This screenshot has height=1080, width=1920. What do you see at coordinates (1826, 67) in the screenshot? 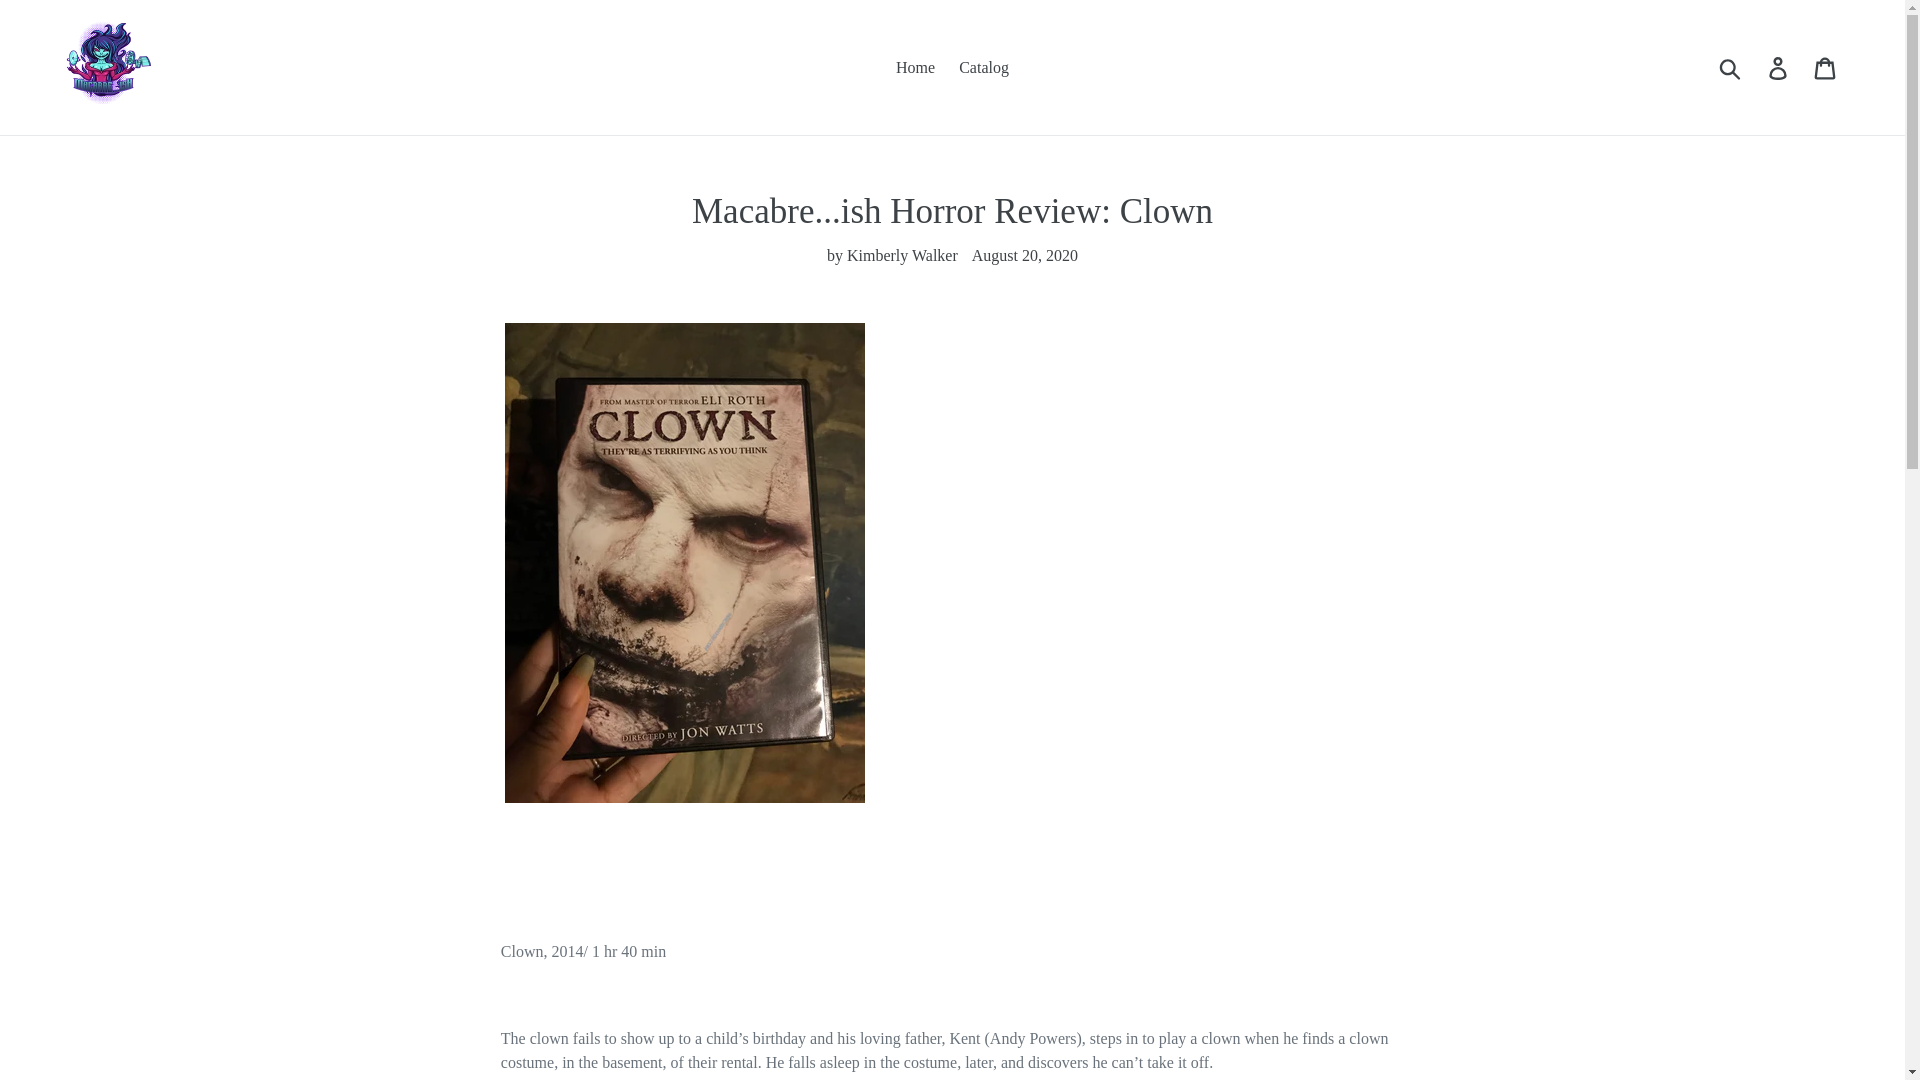
I see `Cart` at bounding box center [1826, 67].